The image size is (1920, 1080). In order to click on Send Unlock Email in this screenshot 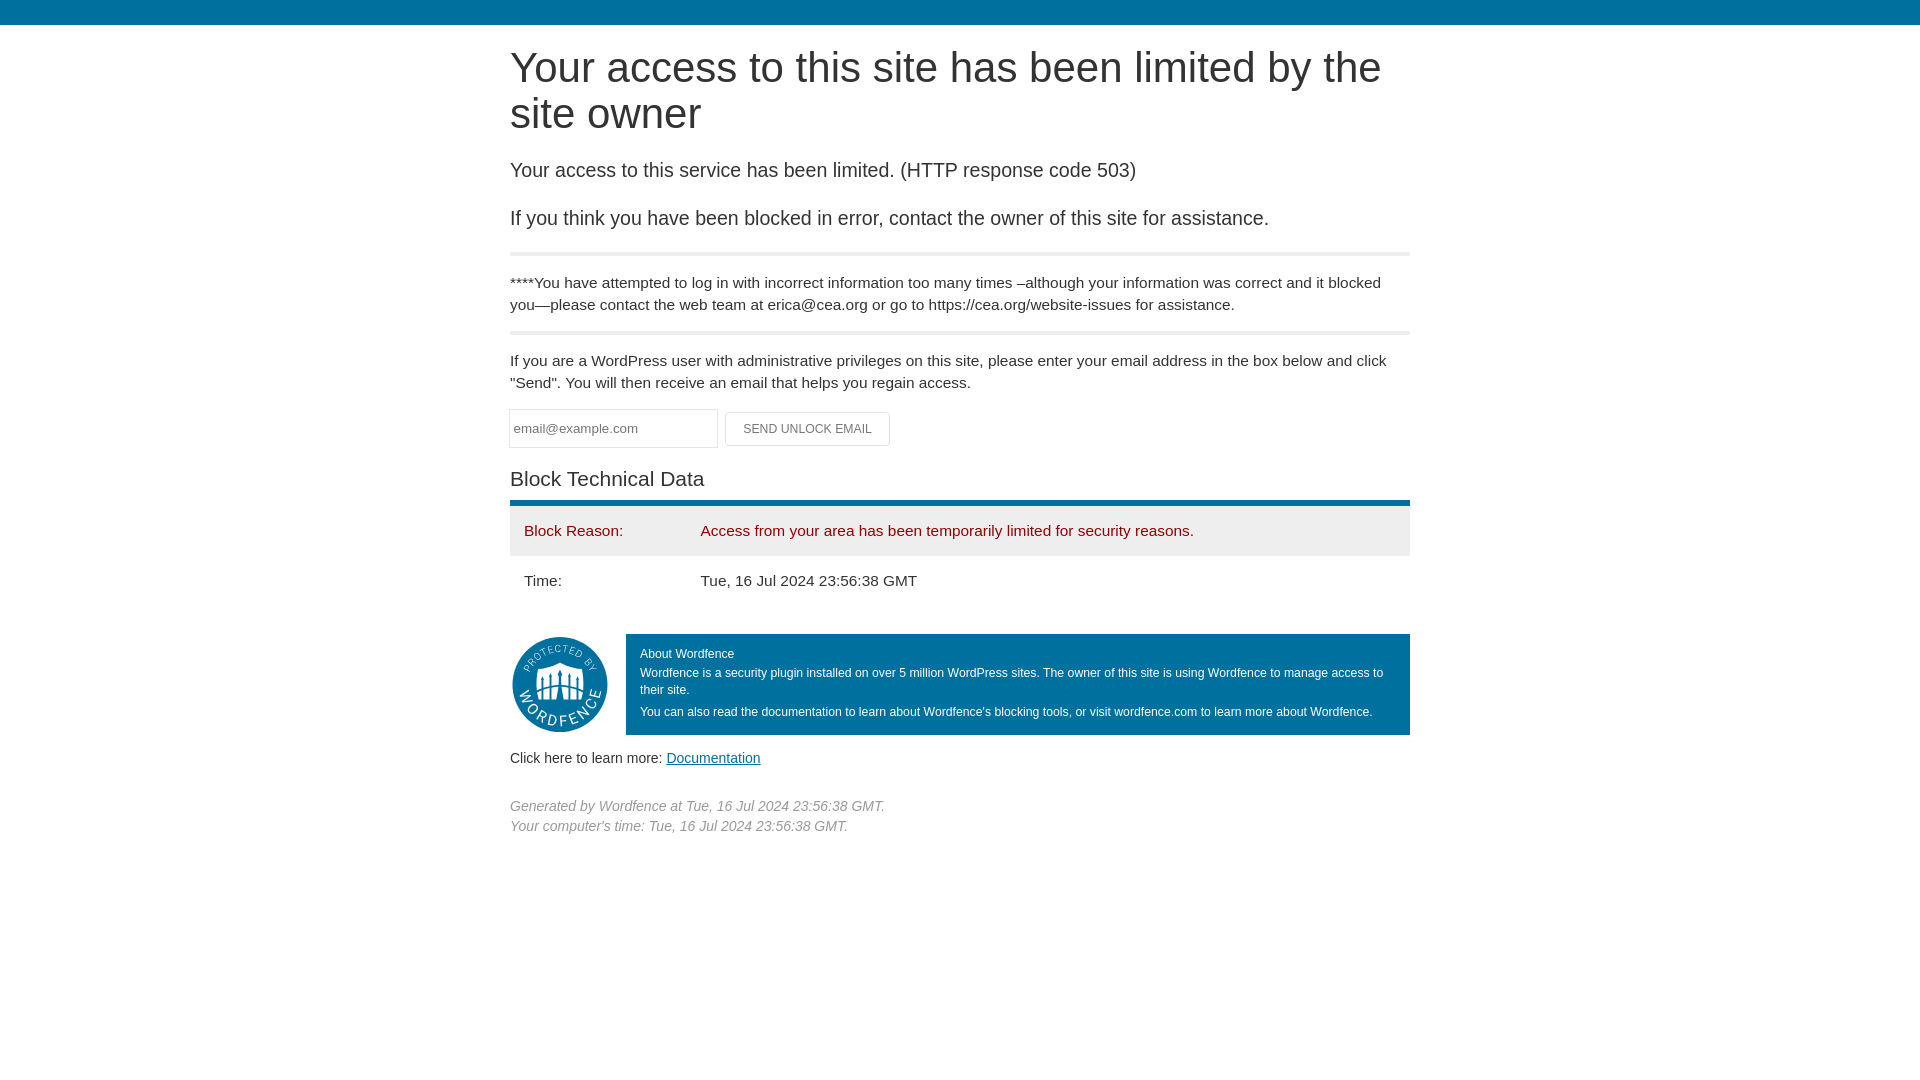, I will do `click(808, 428)`.